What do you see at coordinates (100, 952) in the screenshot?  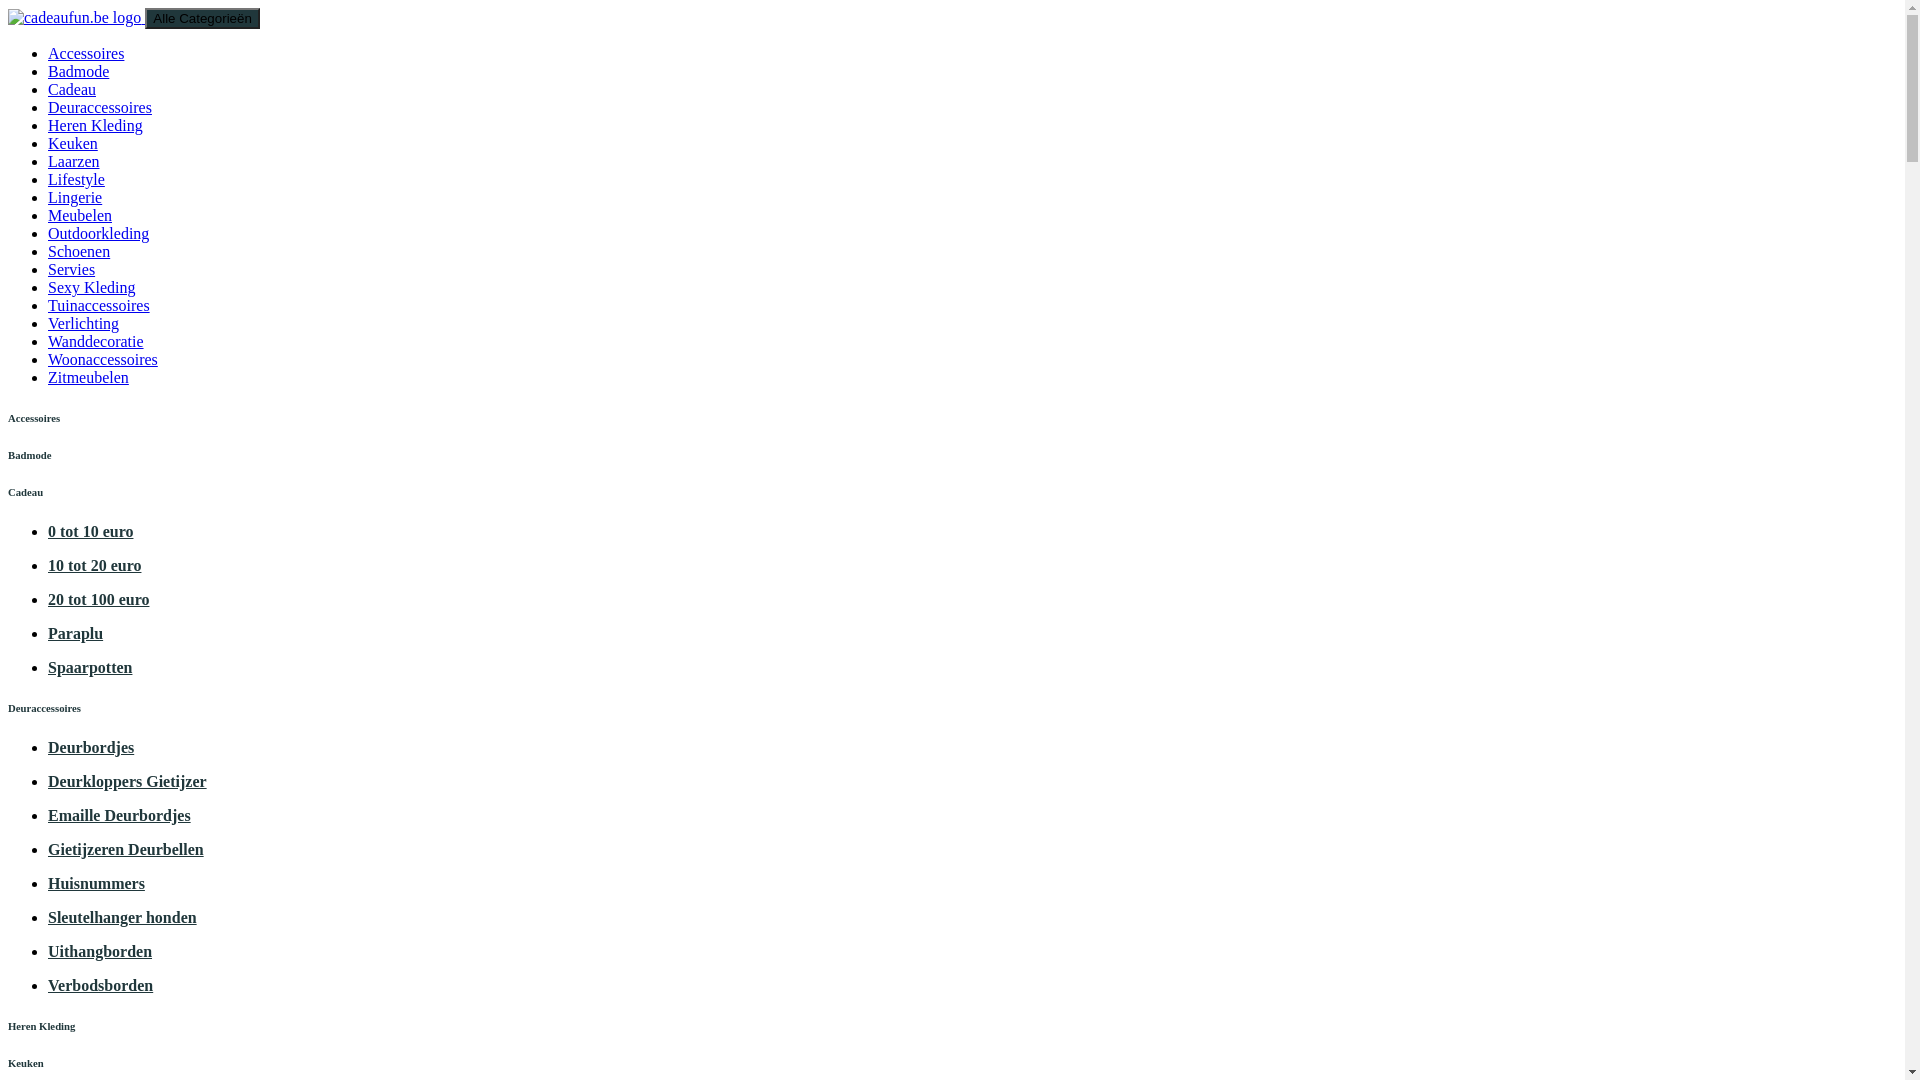 I see `Uithangborden` at bounding box center [100, 952].